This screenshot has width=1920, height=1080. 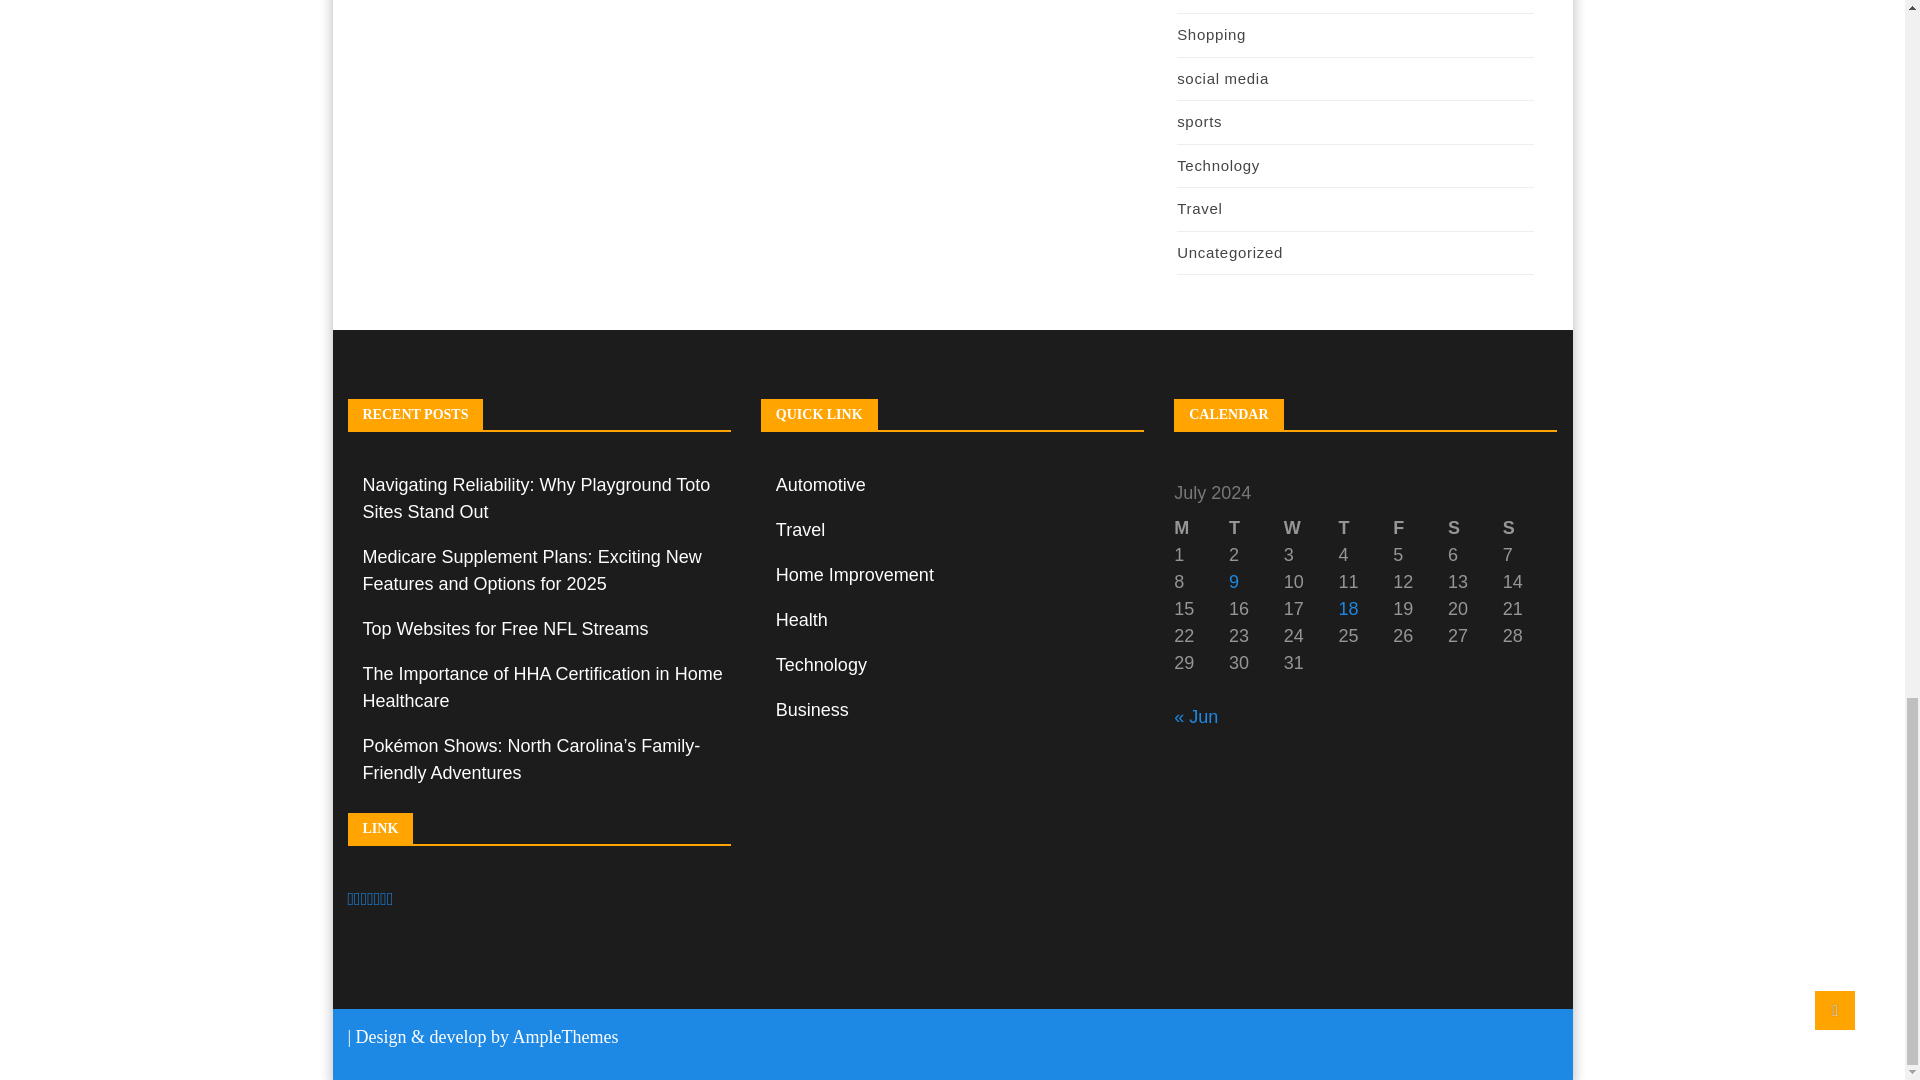 What do you see at coordinates (1475, 528) in the screenshot?
I see `Saturday` at bounding box center [1475, 528].